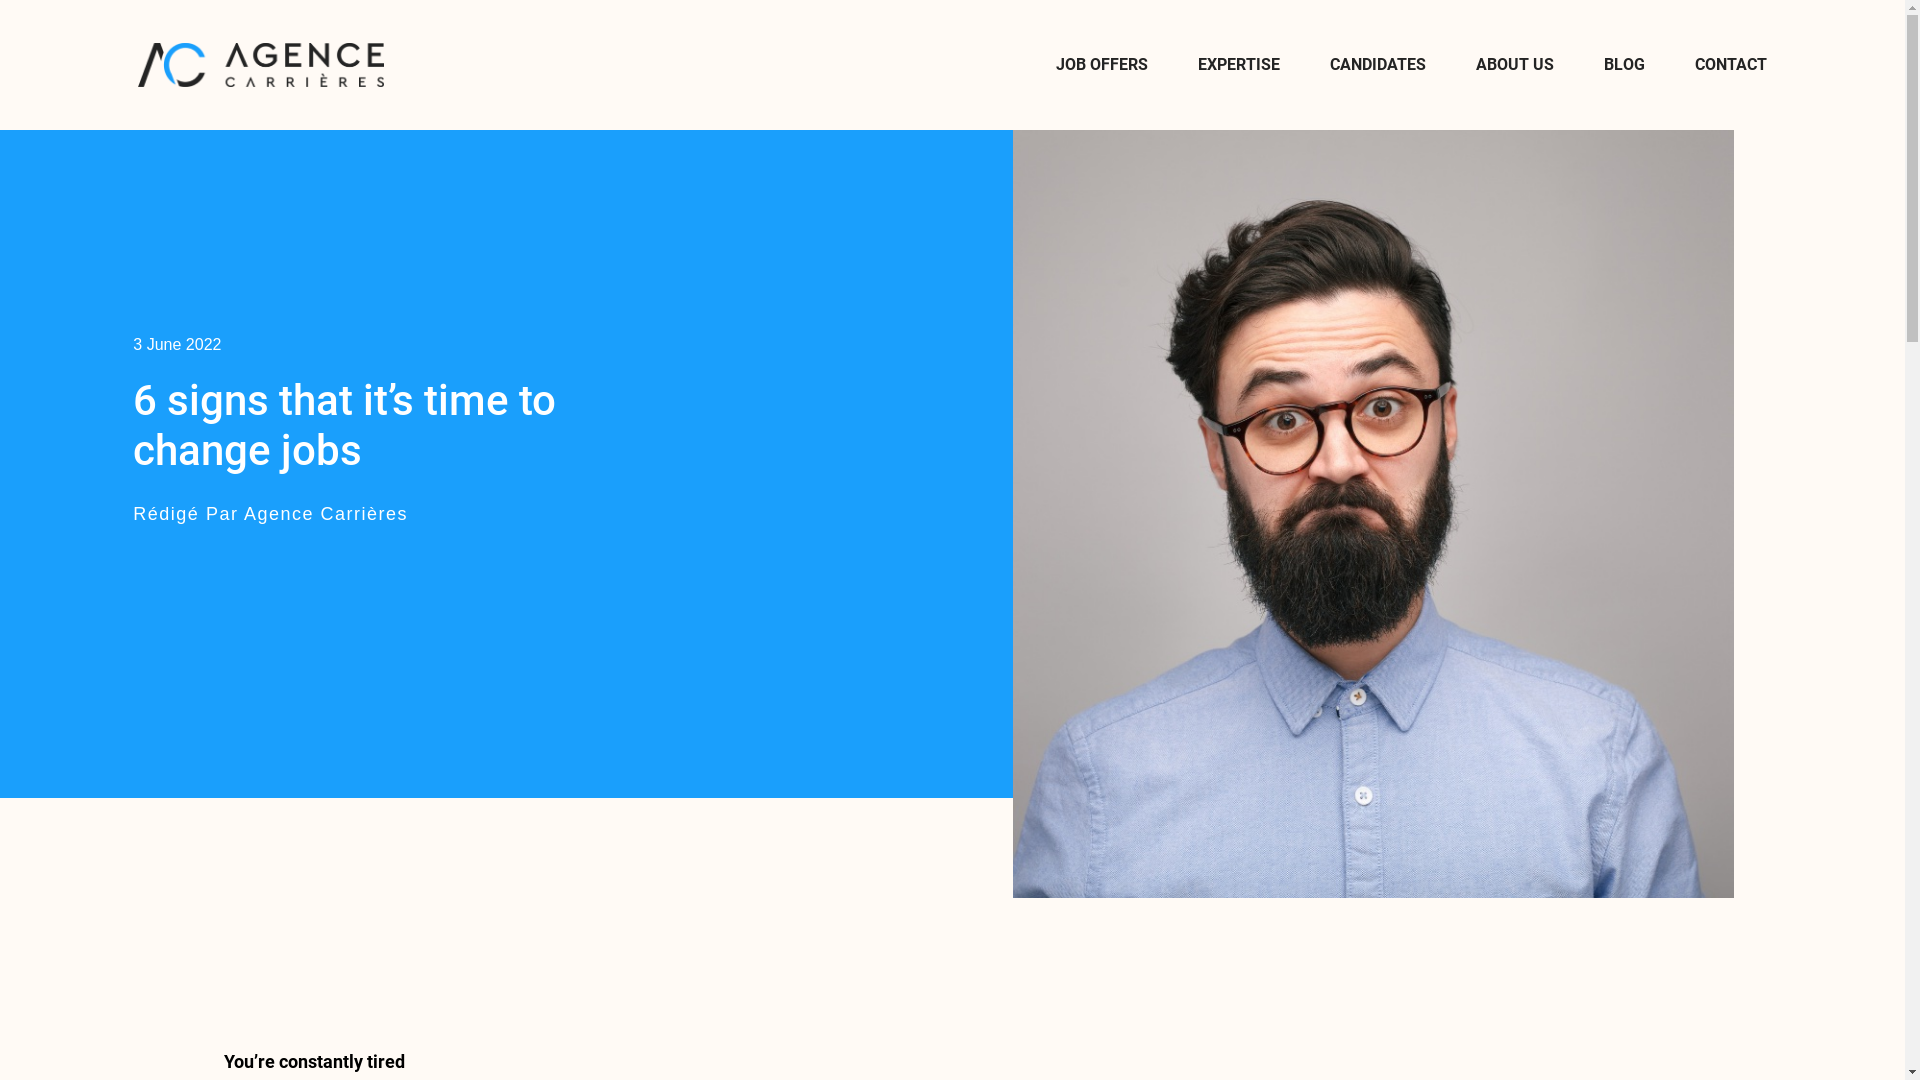 The width and height of the screenshot is (1920, 1080). What do you see at coordinates (1239, 65) in the screenshot?
I see `EXPERTISE` at bounding box center [1239, 65].